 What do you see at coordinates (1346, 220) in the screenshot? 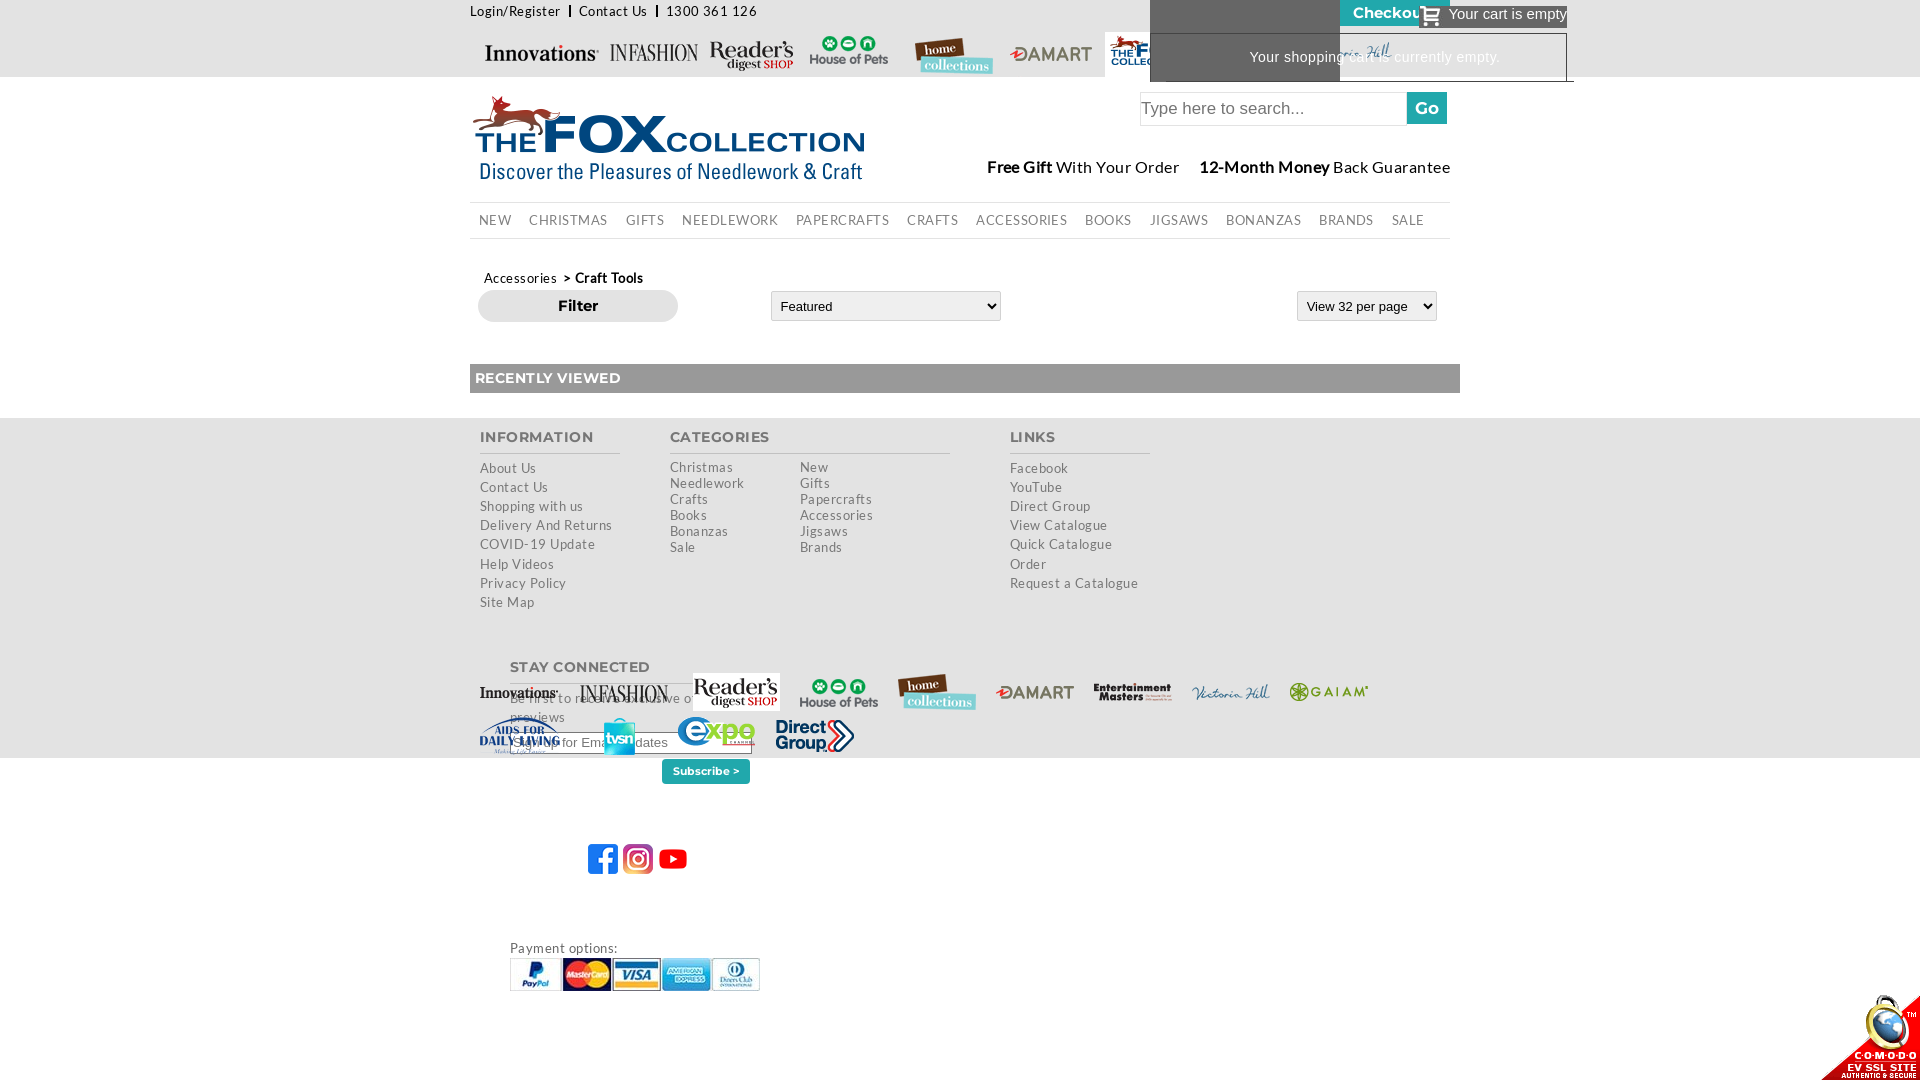
I see `BRANDS` at bounding box center [1346, 220].